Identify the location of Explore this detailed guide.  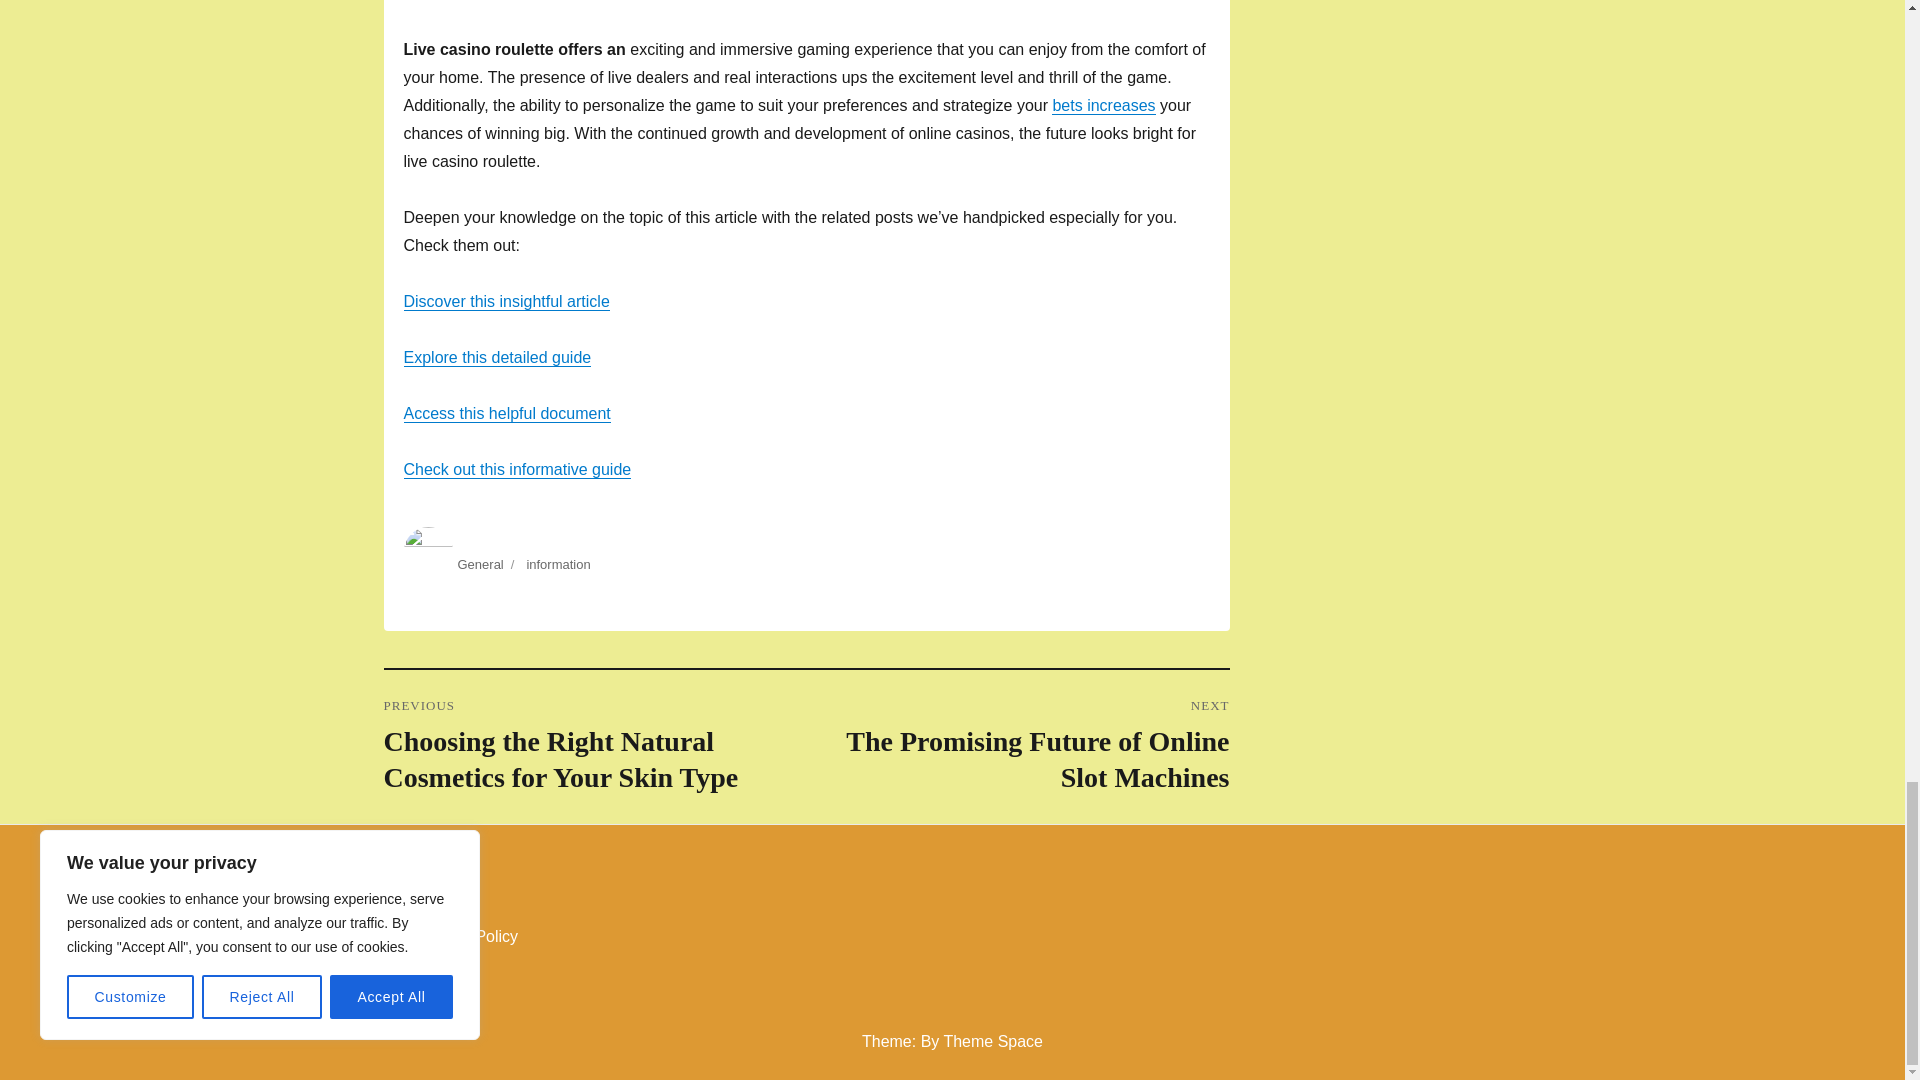
(506, 414).